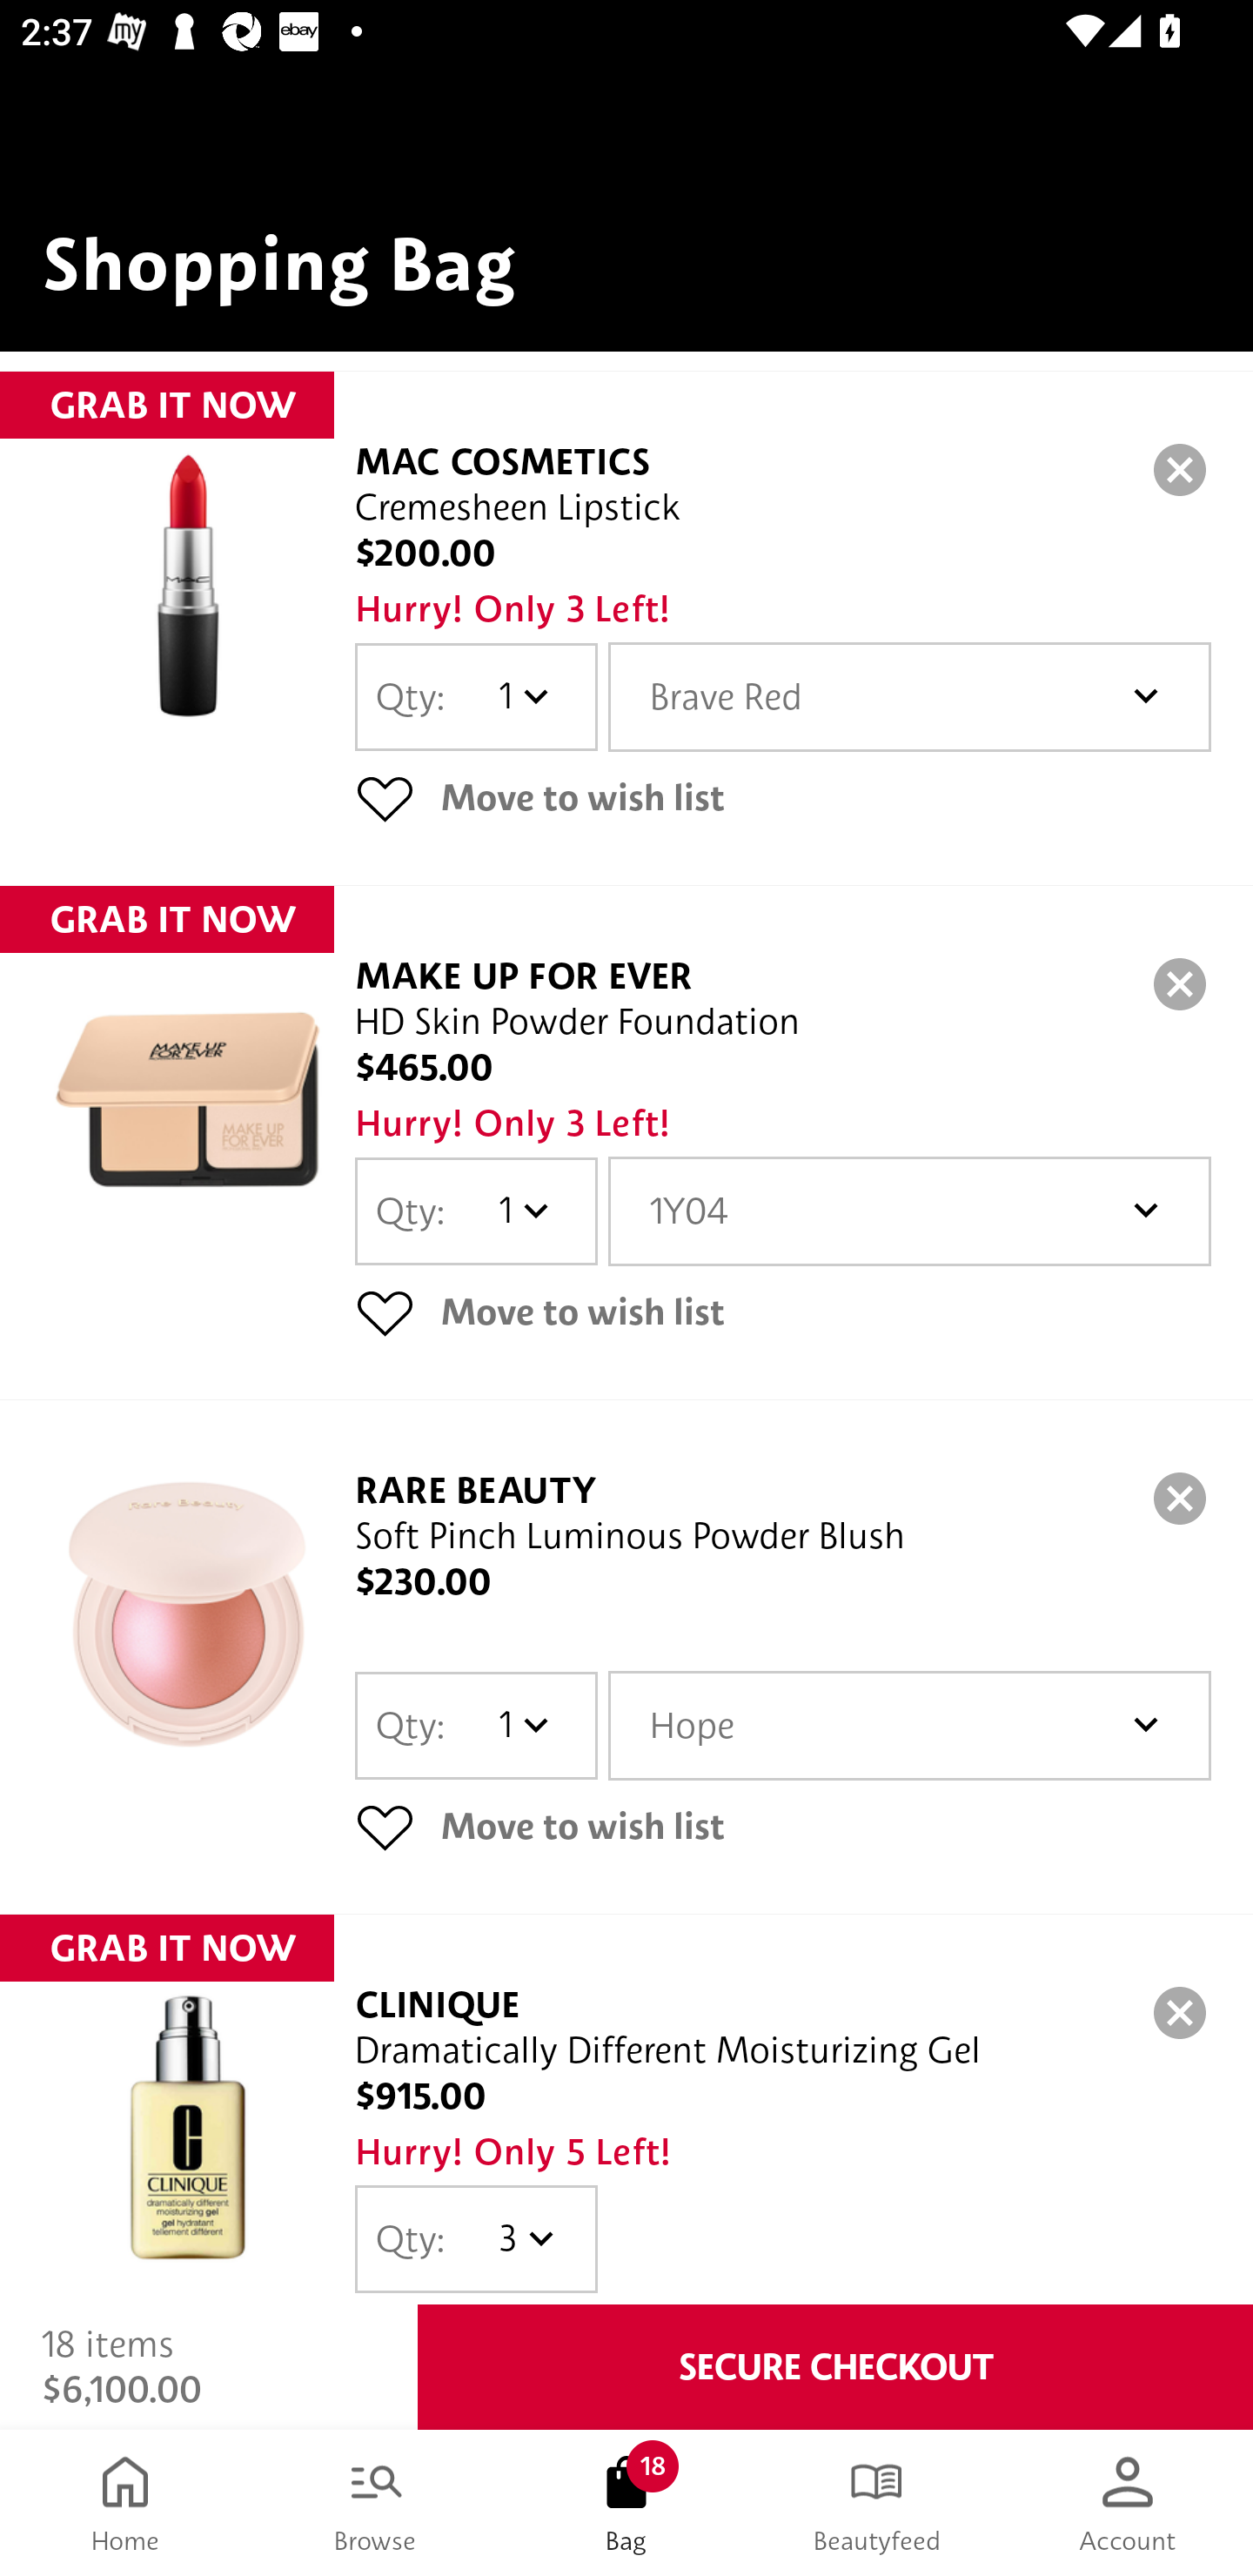  Describe the element at coordinates (783, 797) in the screenshot. I see `Move to wish list` at that location.